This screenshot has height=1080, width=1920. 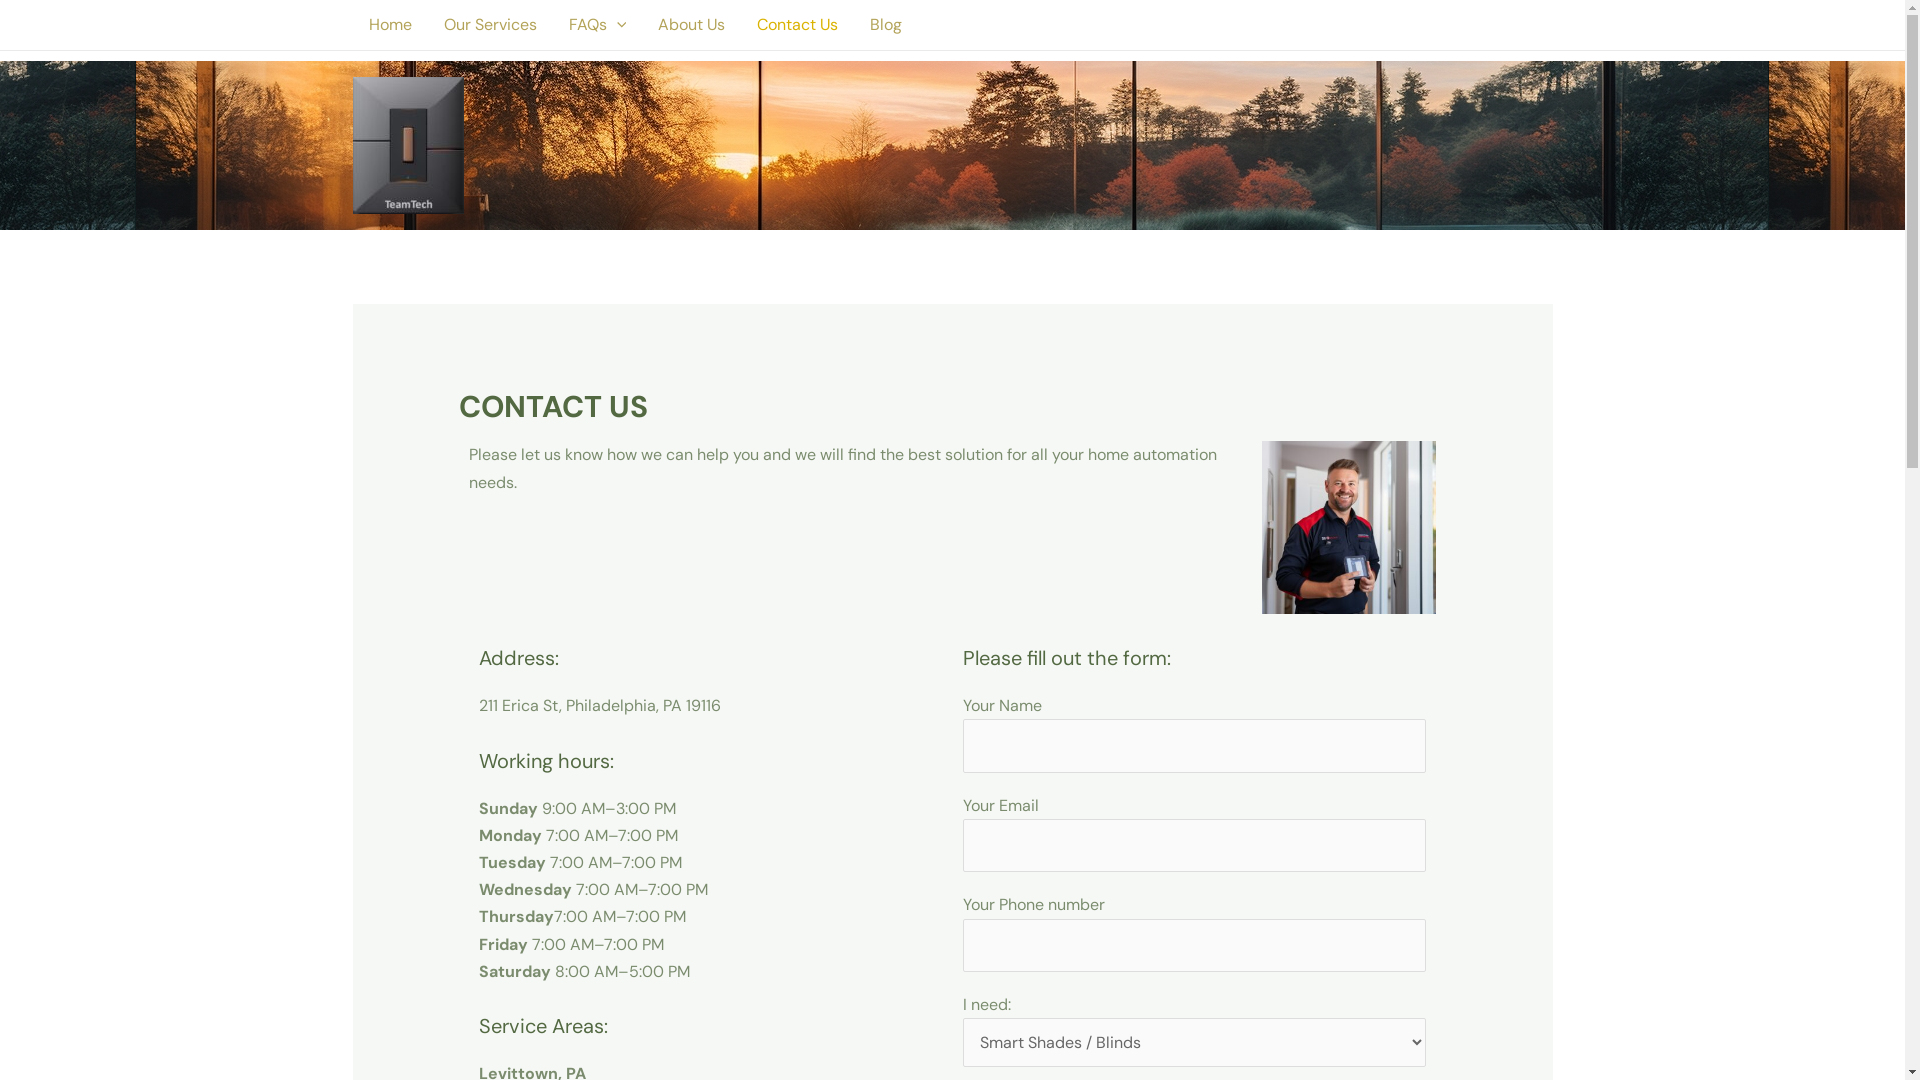 I want to click on Blog, so click(x=886, y=25).